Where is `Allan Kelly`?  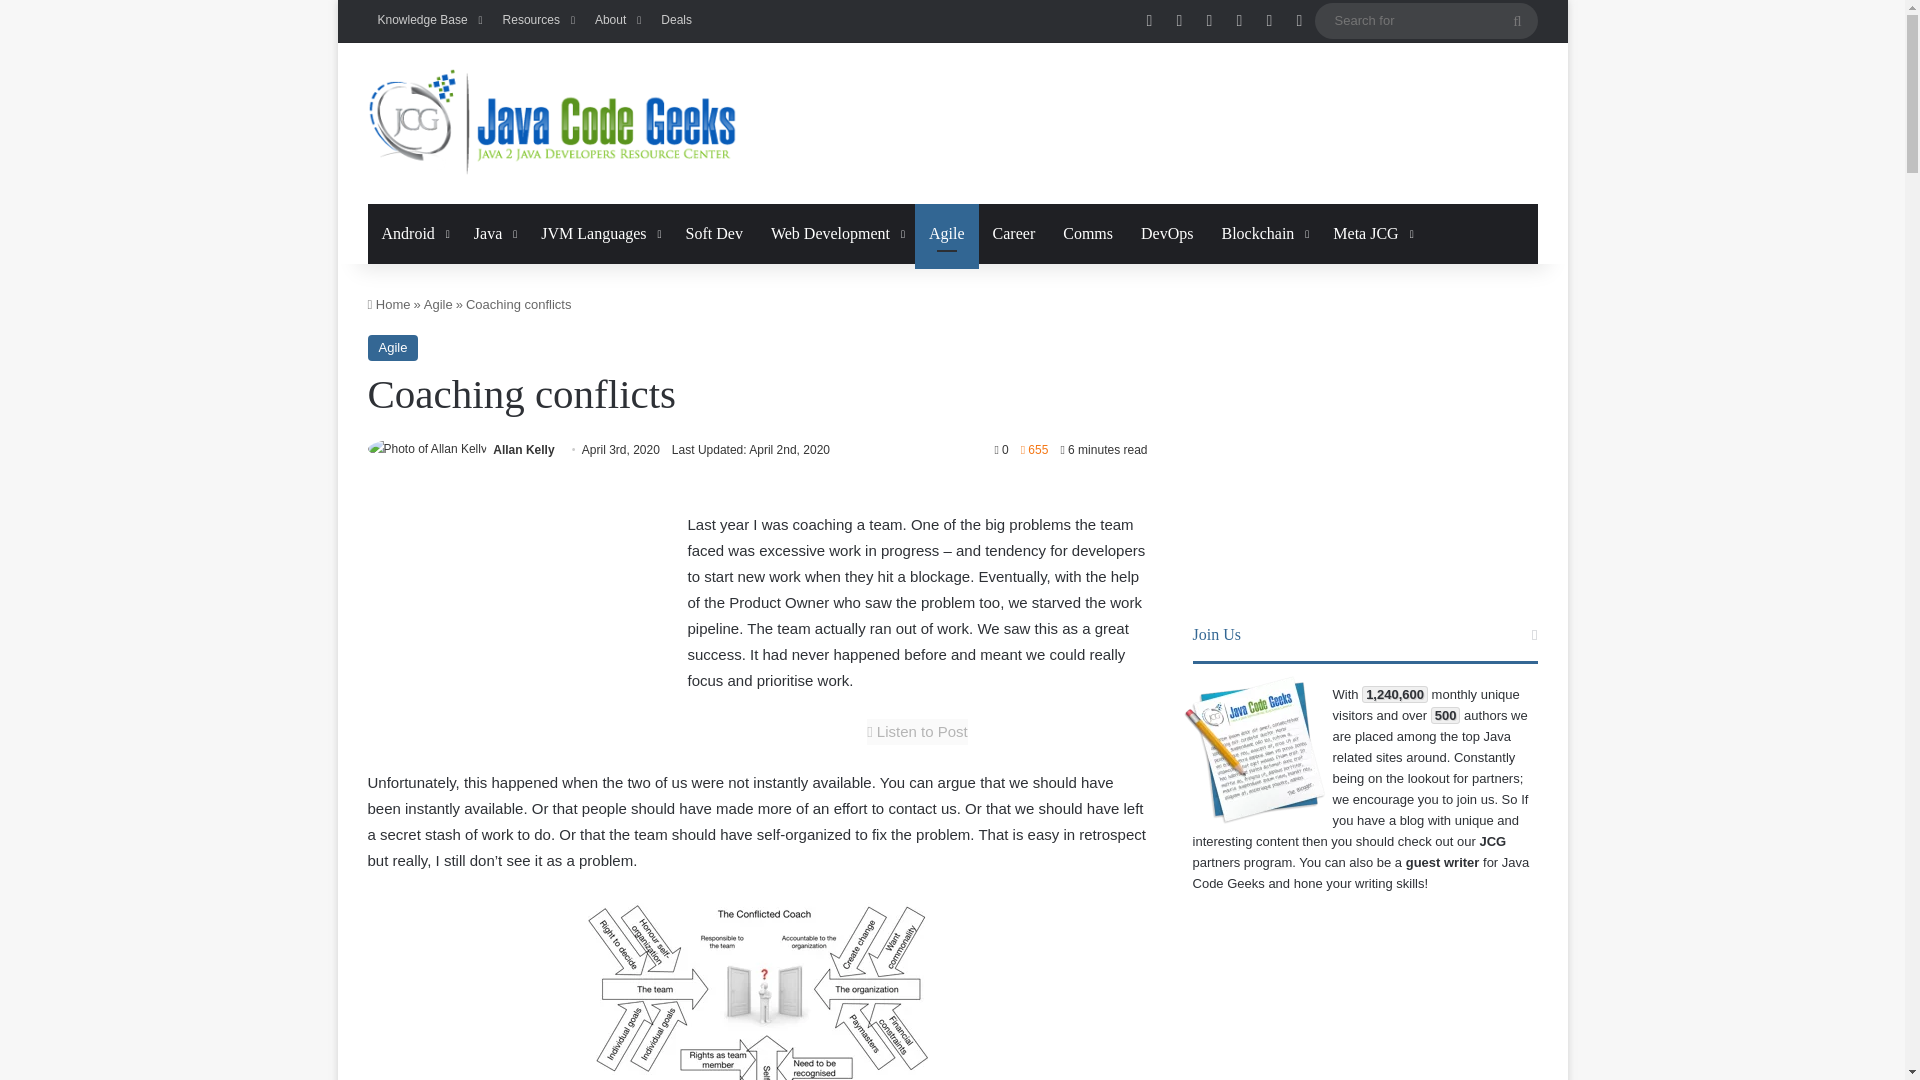
Allan Kelly is located at coordinates (524, 449).